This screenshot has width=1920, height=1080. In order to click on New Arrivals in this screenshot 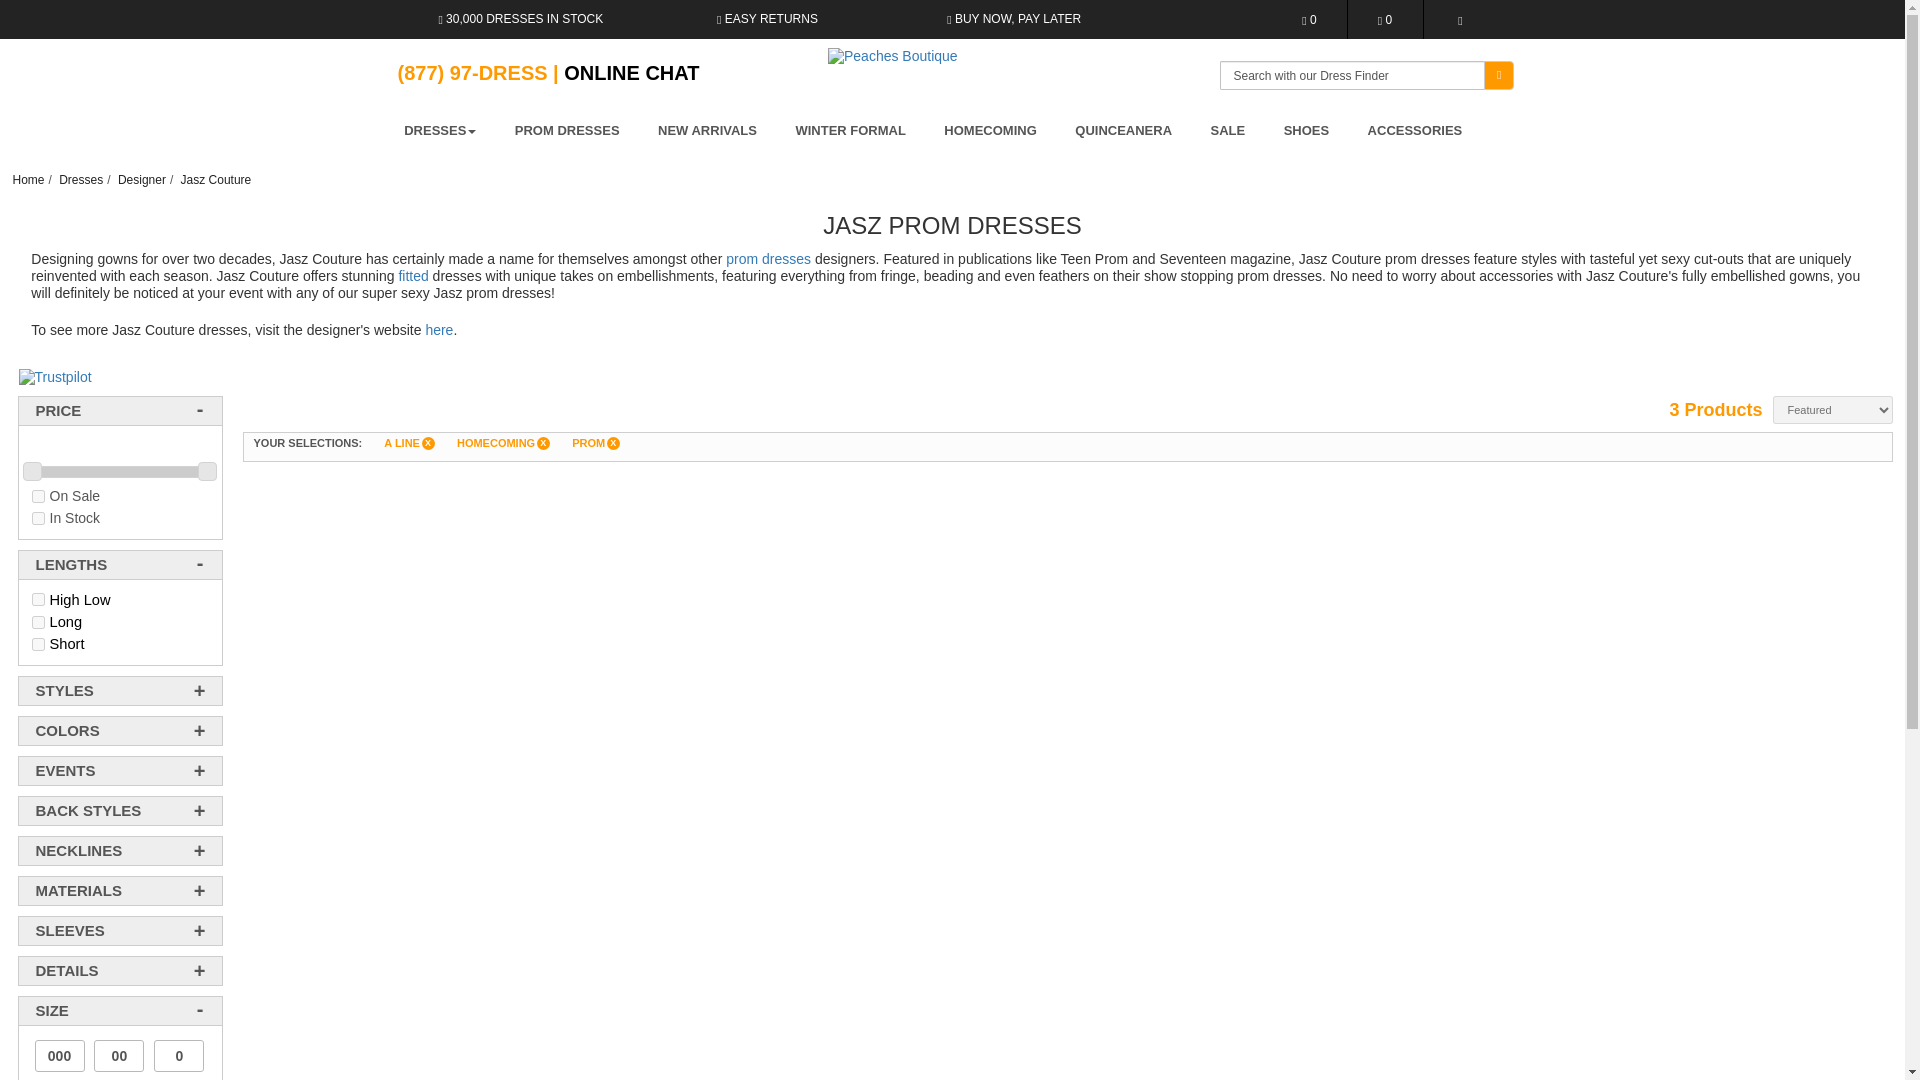, I will do `click(707, 132)`.